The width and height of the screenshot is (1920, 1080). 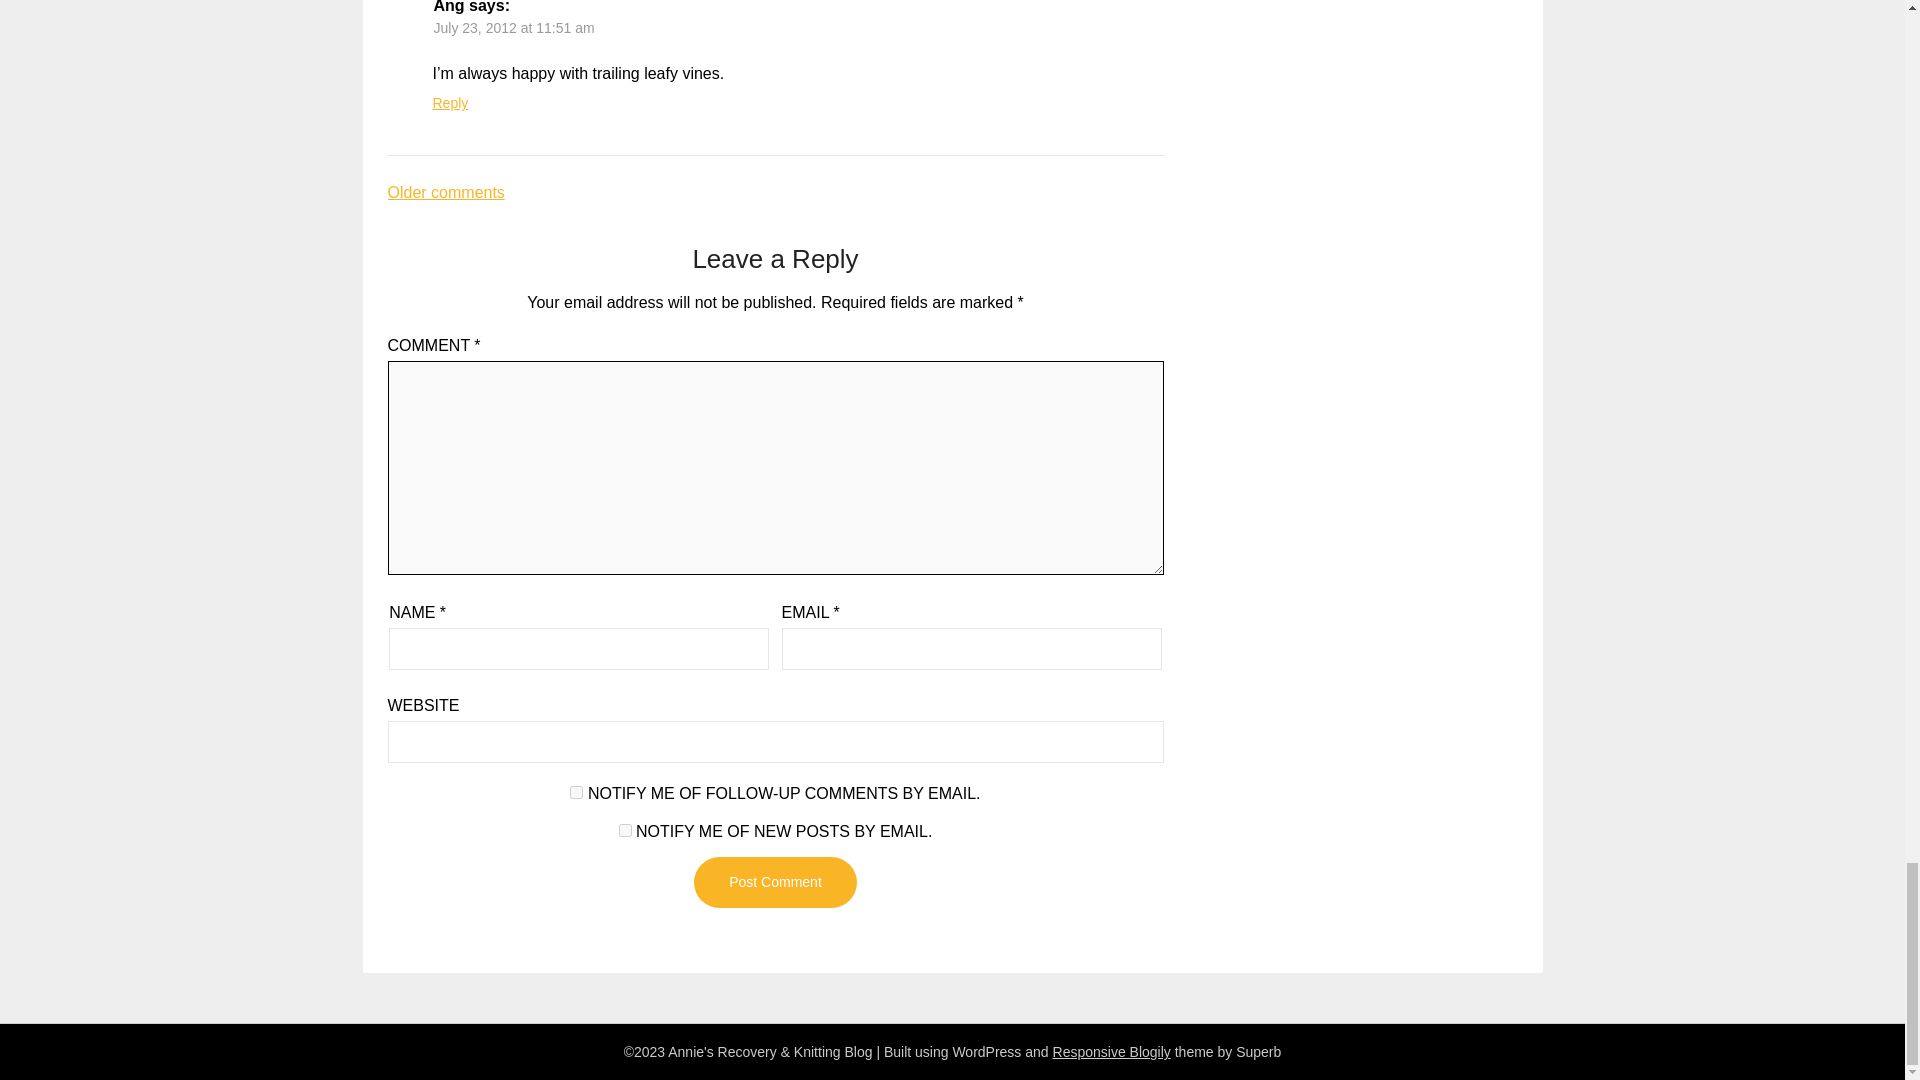 What do you see at coordinates (450, 103) in the screenshot?
I see `Reply` at bounding box center [450, 103].